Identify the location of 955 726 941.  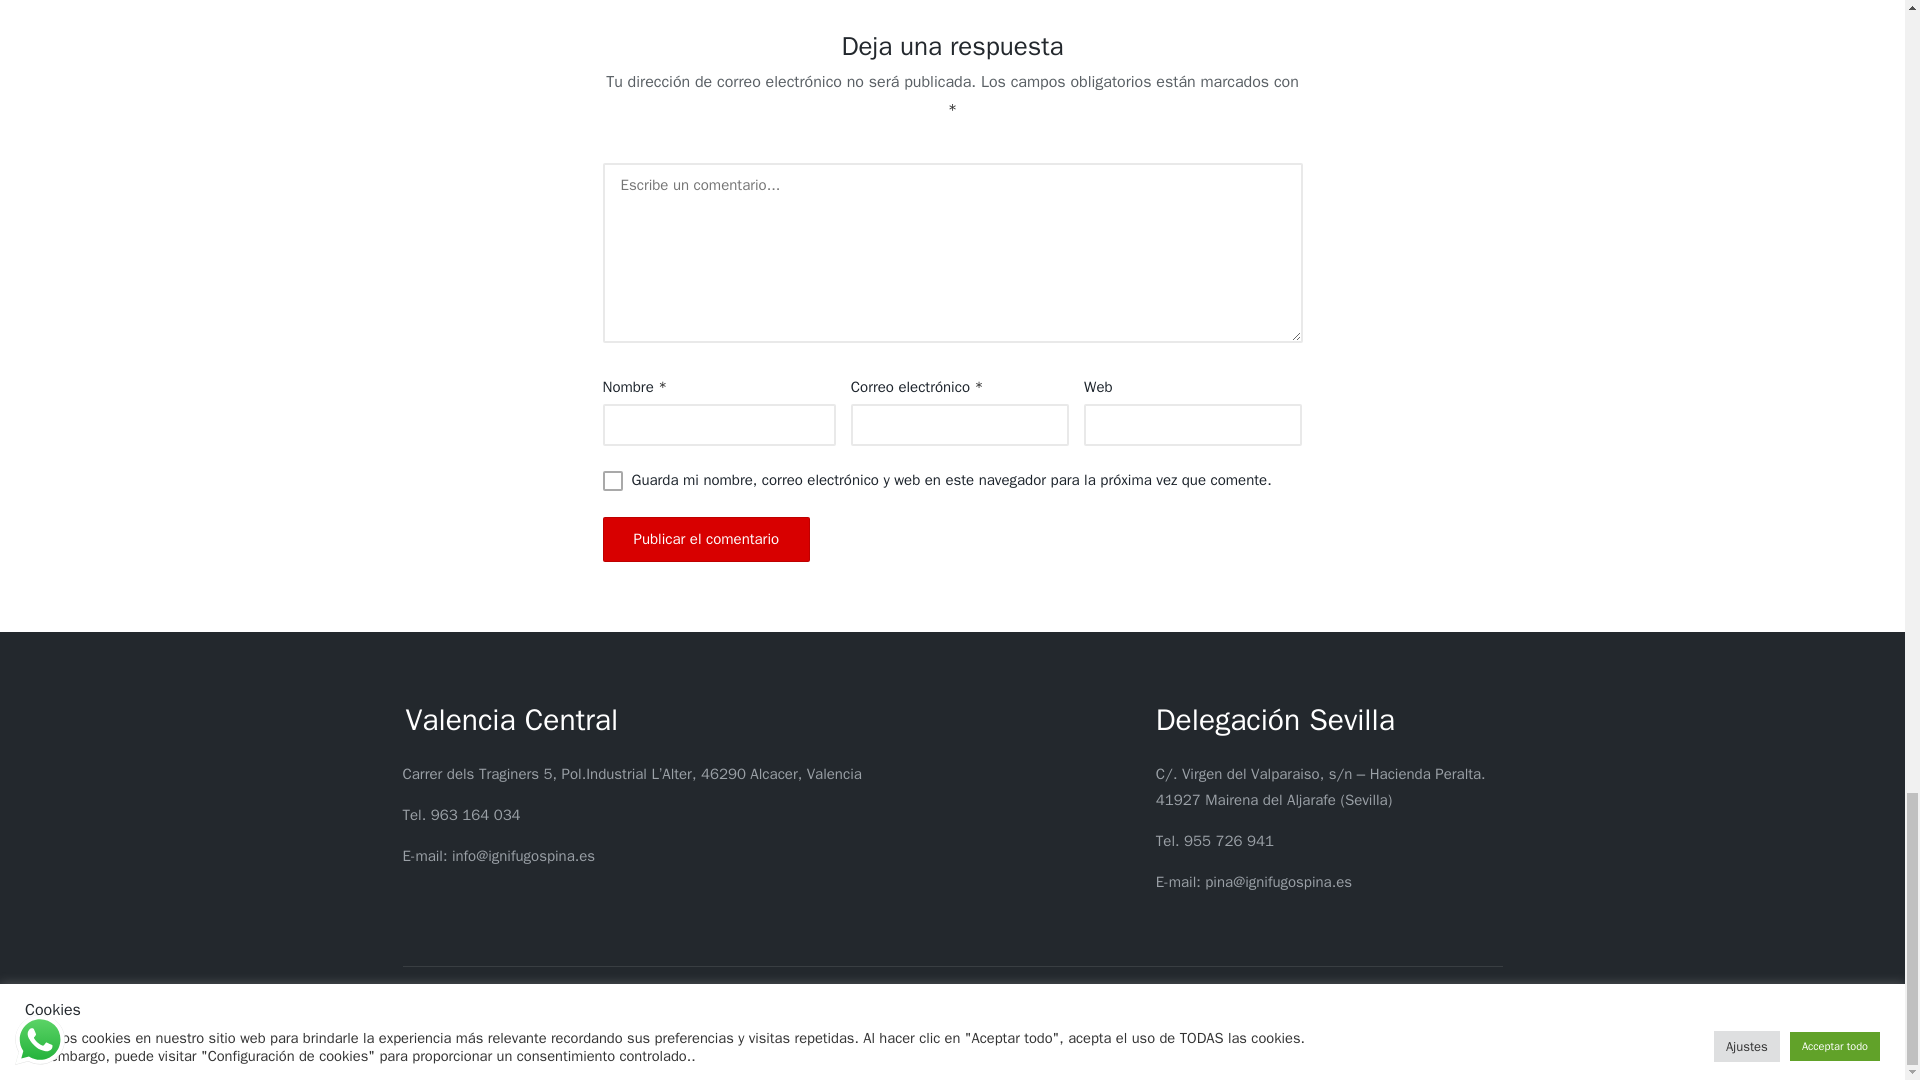
(1229, 840).